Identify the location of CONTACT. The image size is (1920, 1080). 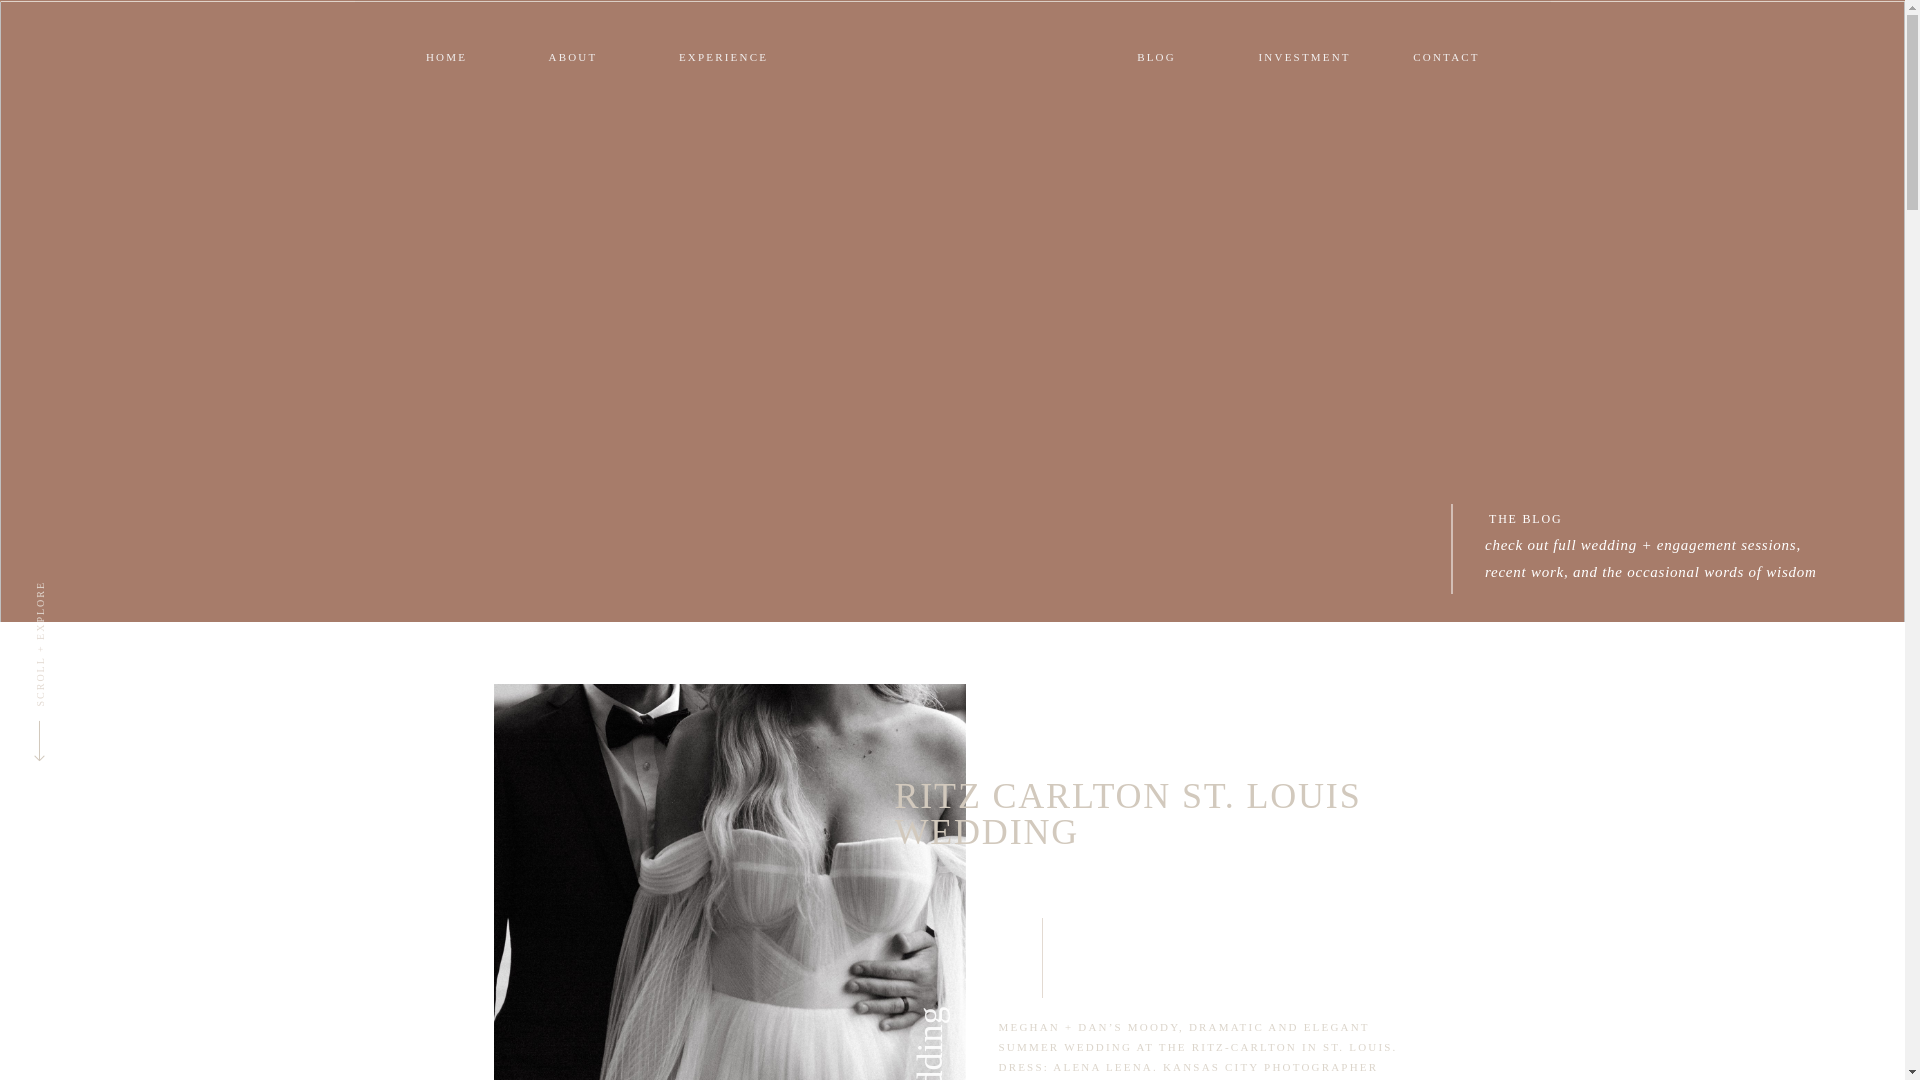
(1352, 24).